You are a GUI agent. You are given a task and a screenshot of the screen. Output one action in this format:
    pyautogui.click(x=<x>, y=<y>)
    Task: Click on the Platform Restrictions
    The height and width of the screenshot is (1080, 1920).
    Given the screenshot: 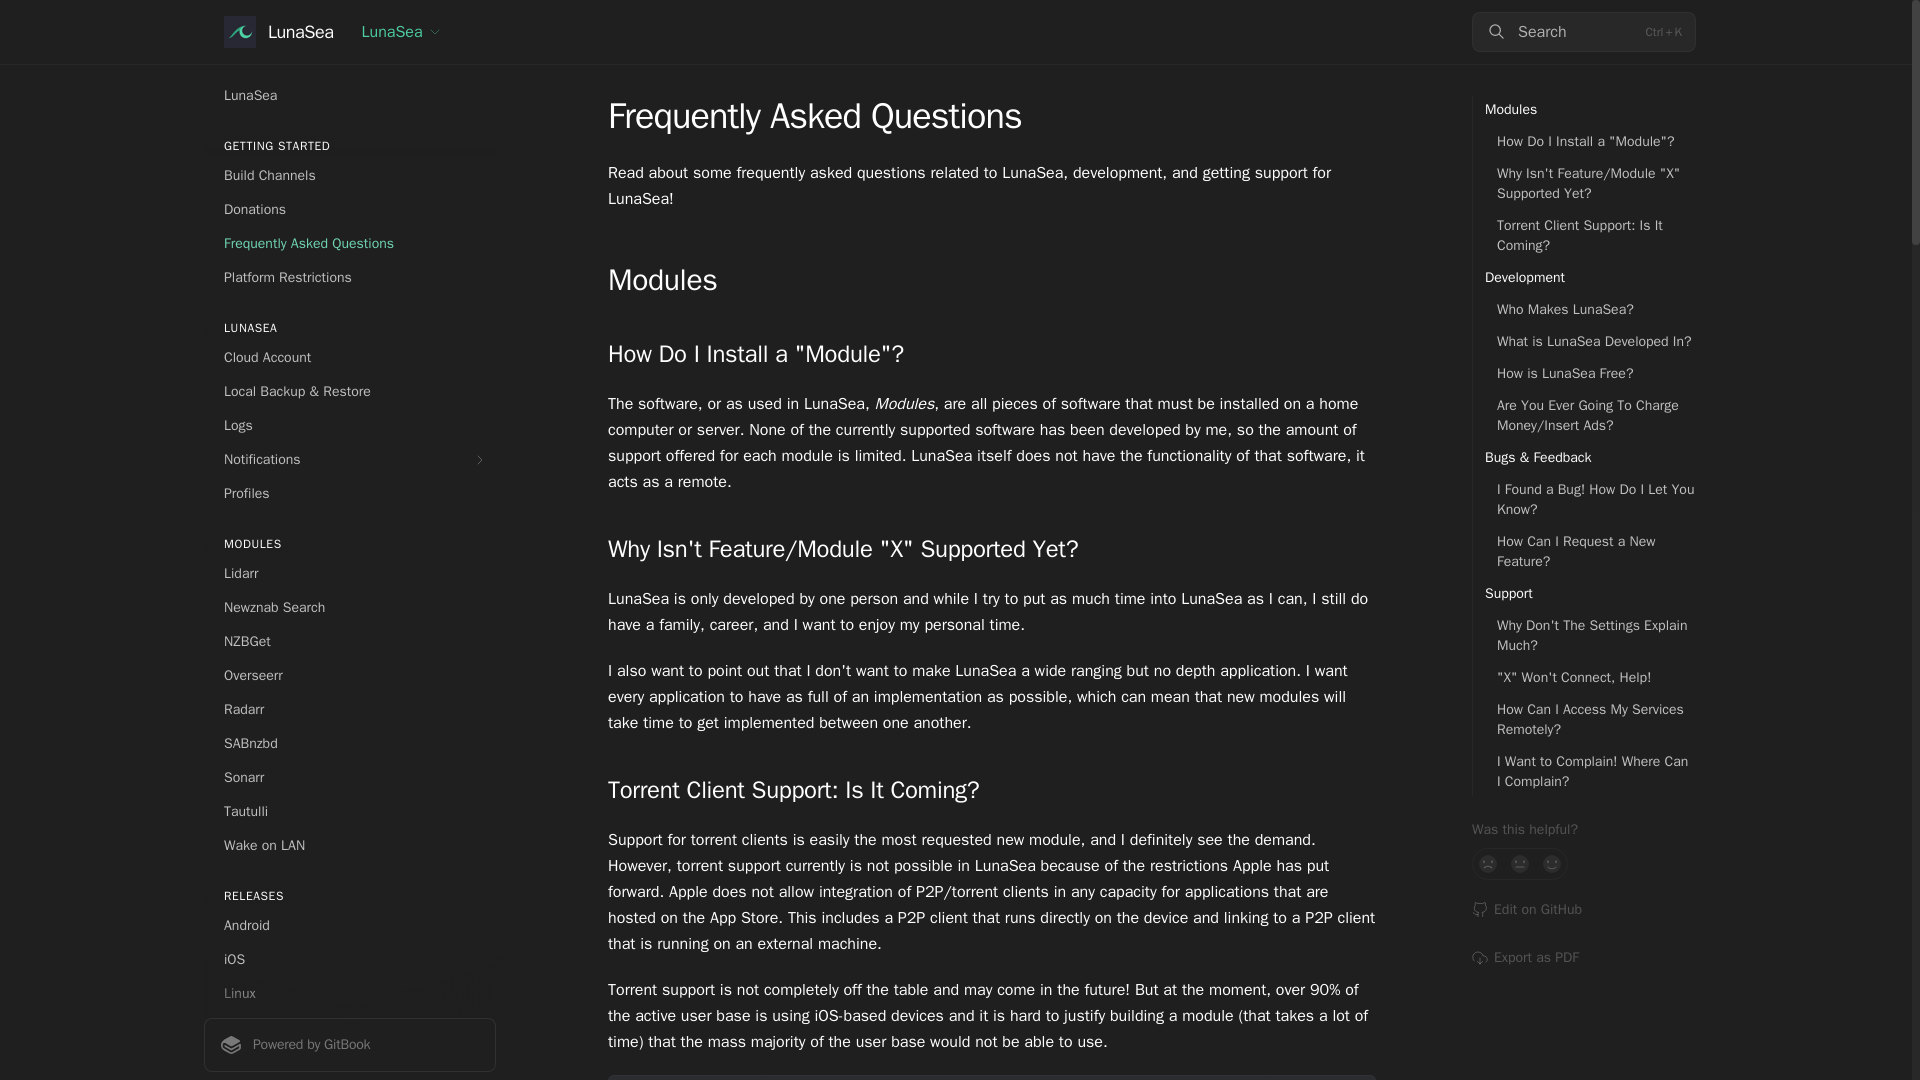 What is the action you would take?
    pyautogui.click(x=349, y=278)
    